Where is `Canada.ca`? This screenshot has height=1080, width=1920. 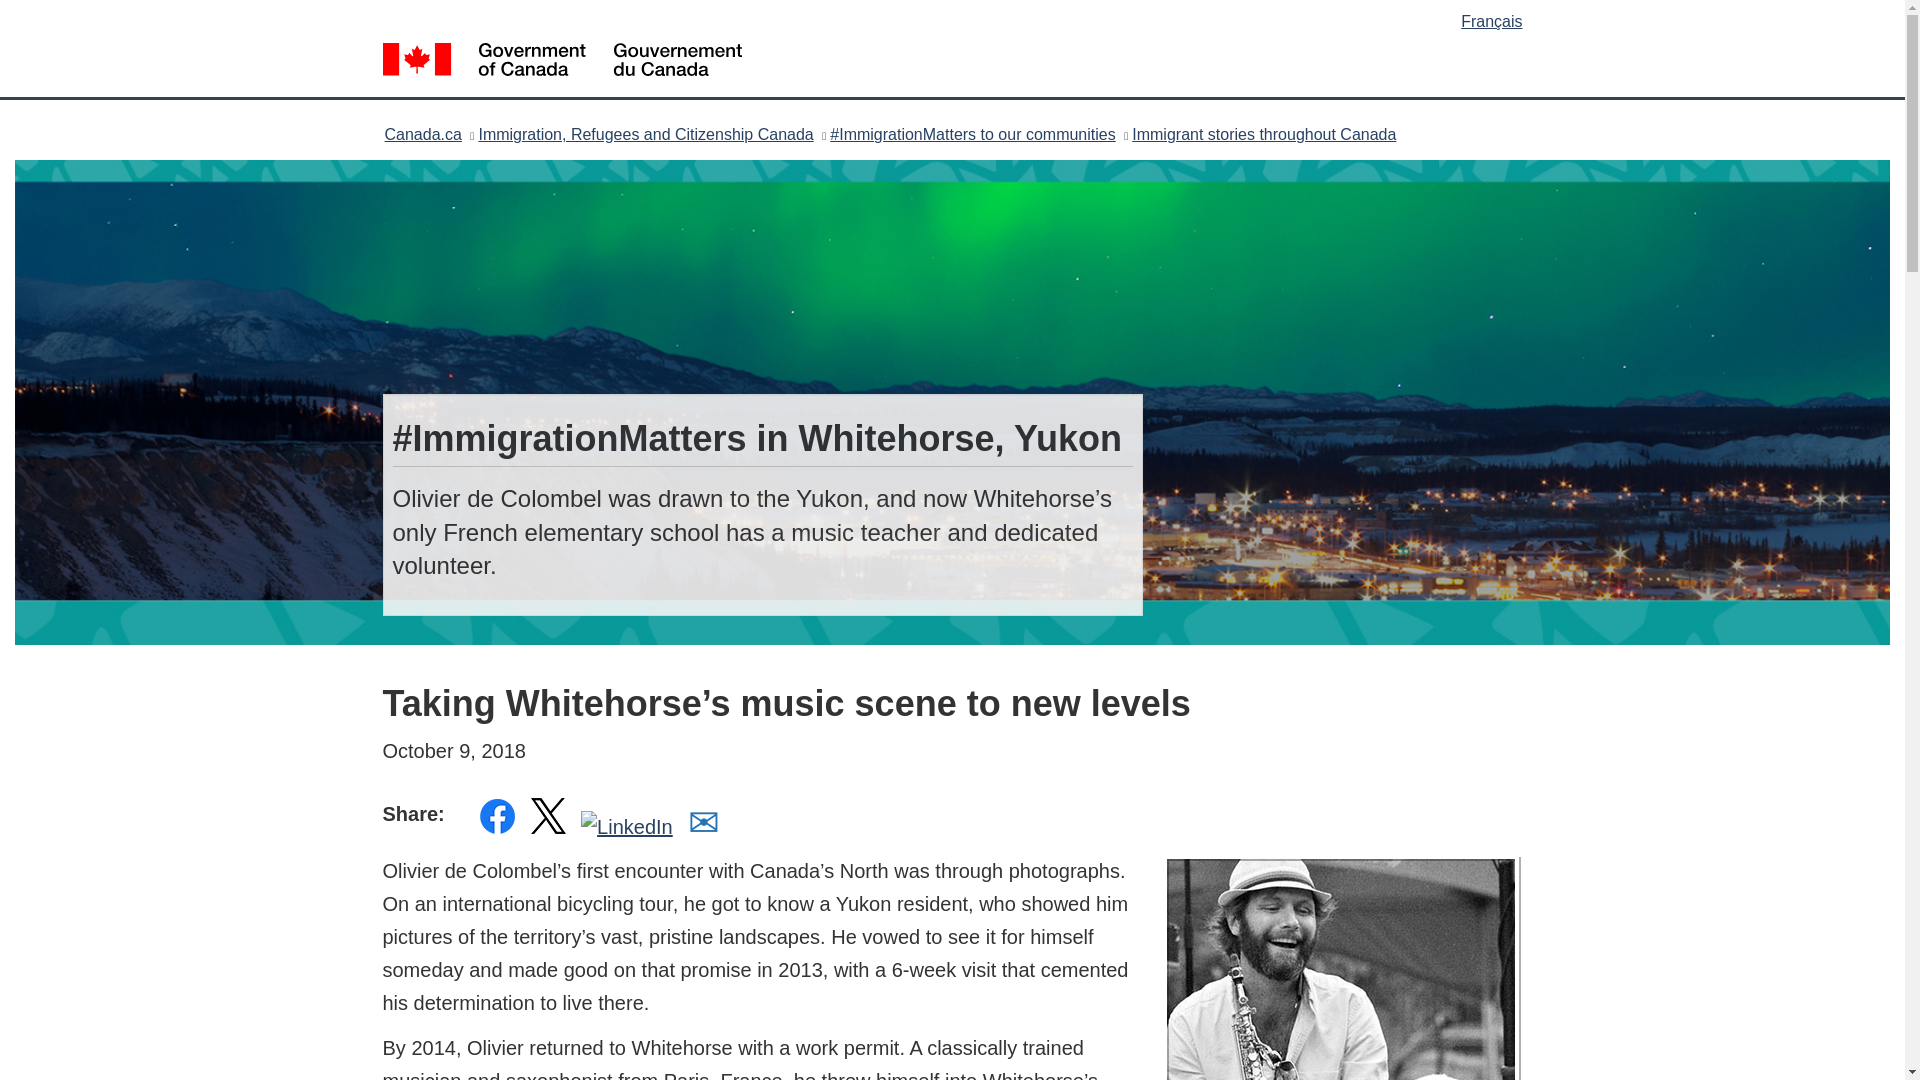 Canada.ca is located at coordinates (422, 134).